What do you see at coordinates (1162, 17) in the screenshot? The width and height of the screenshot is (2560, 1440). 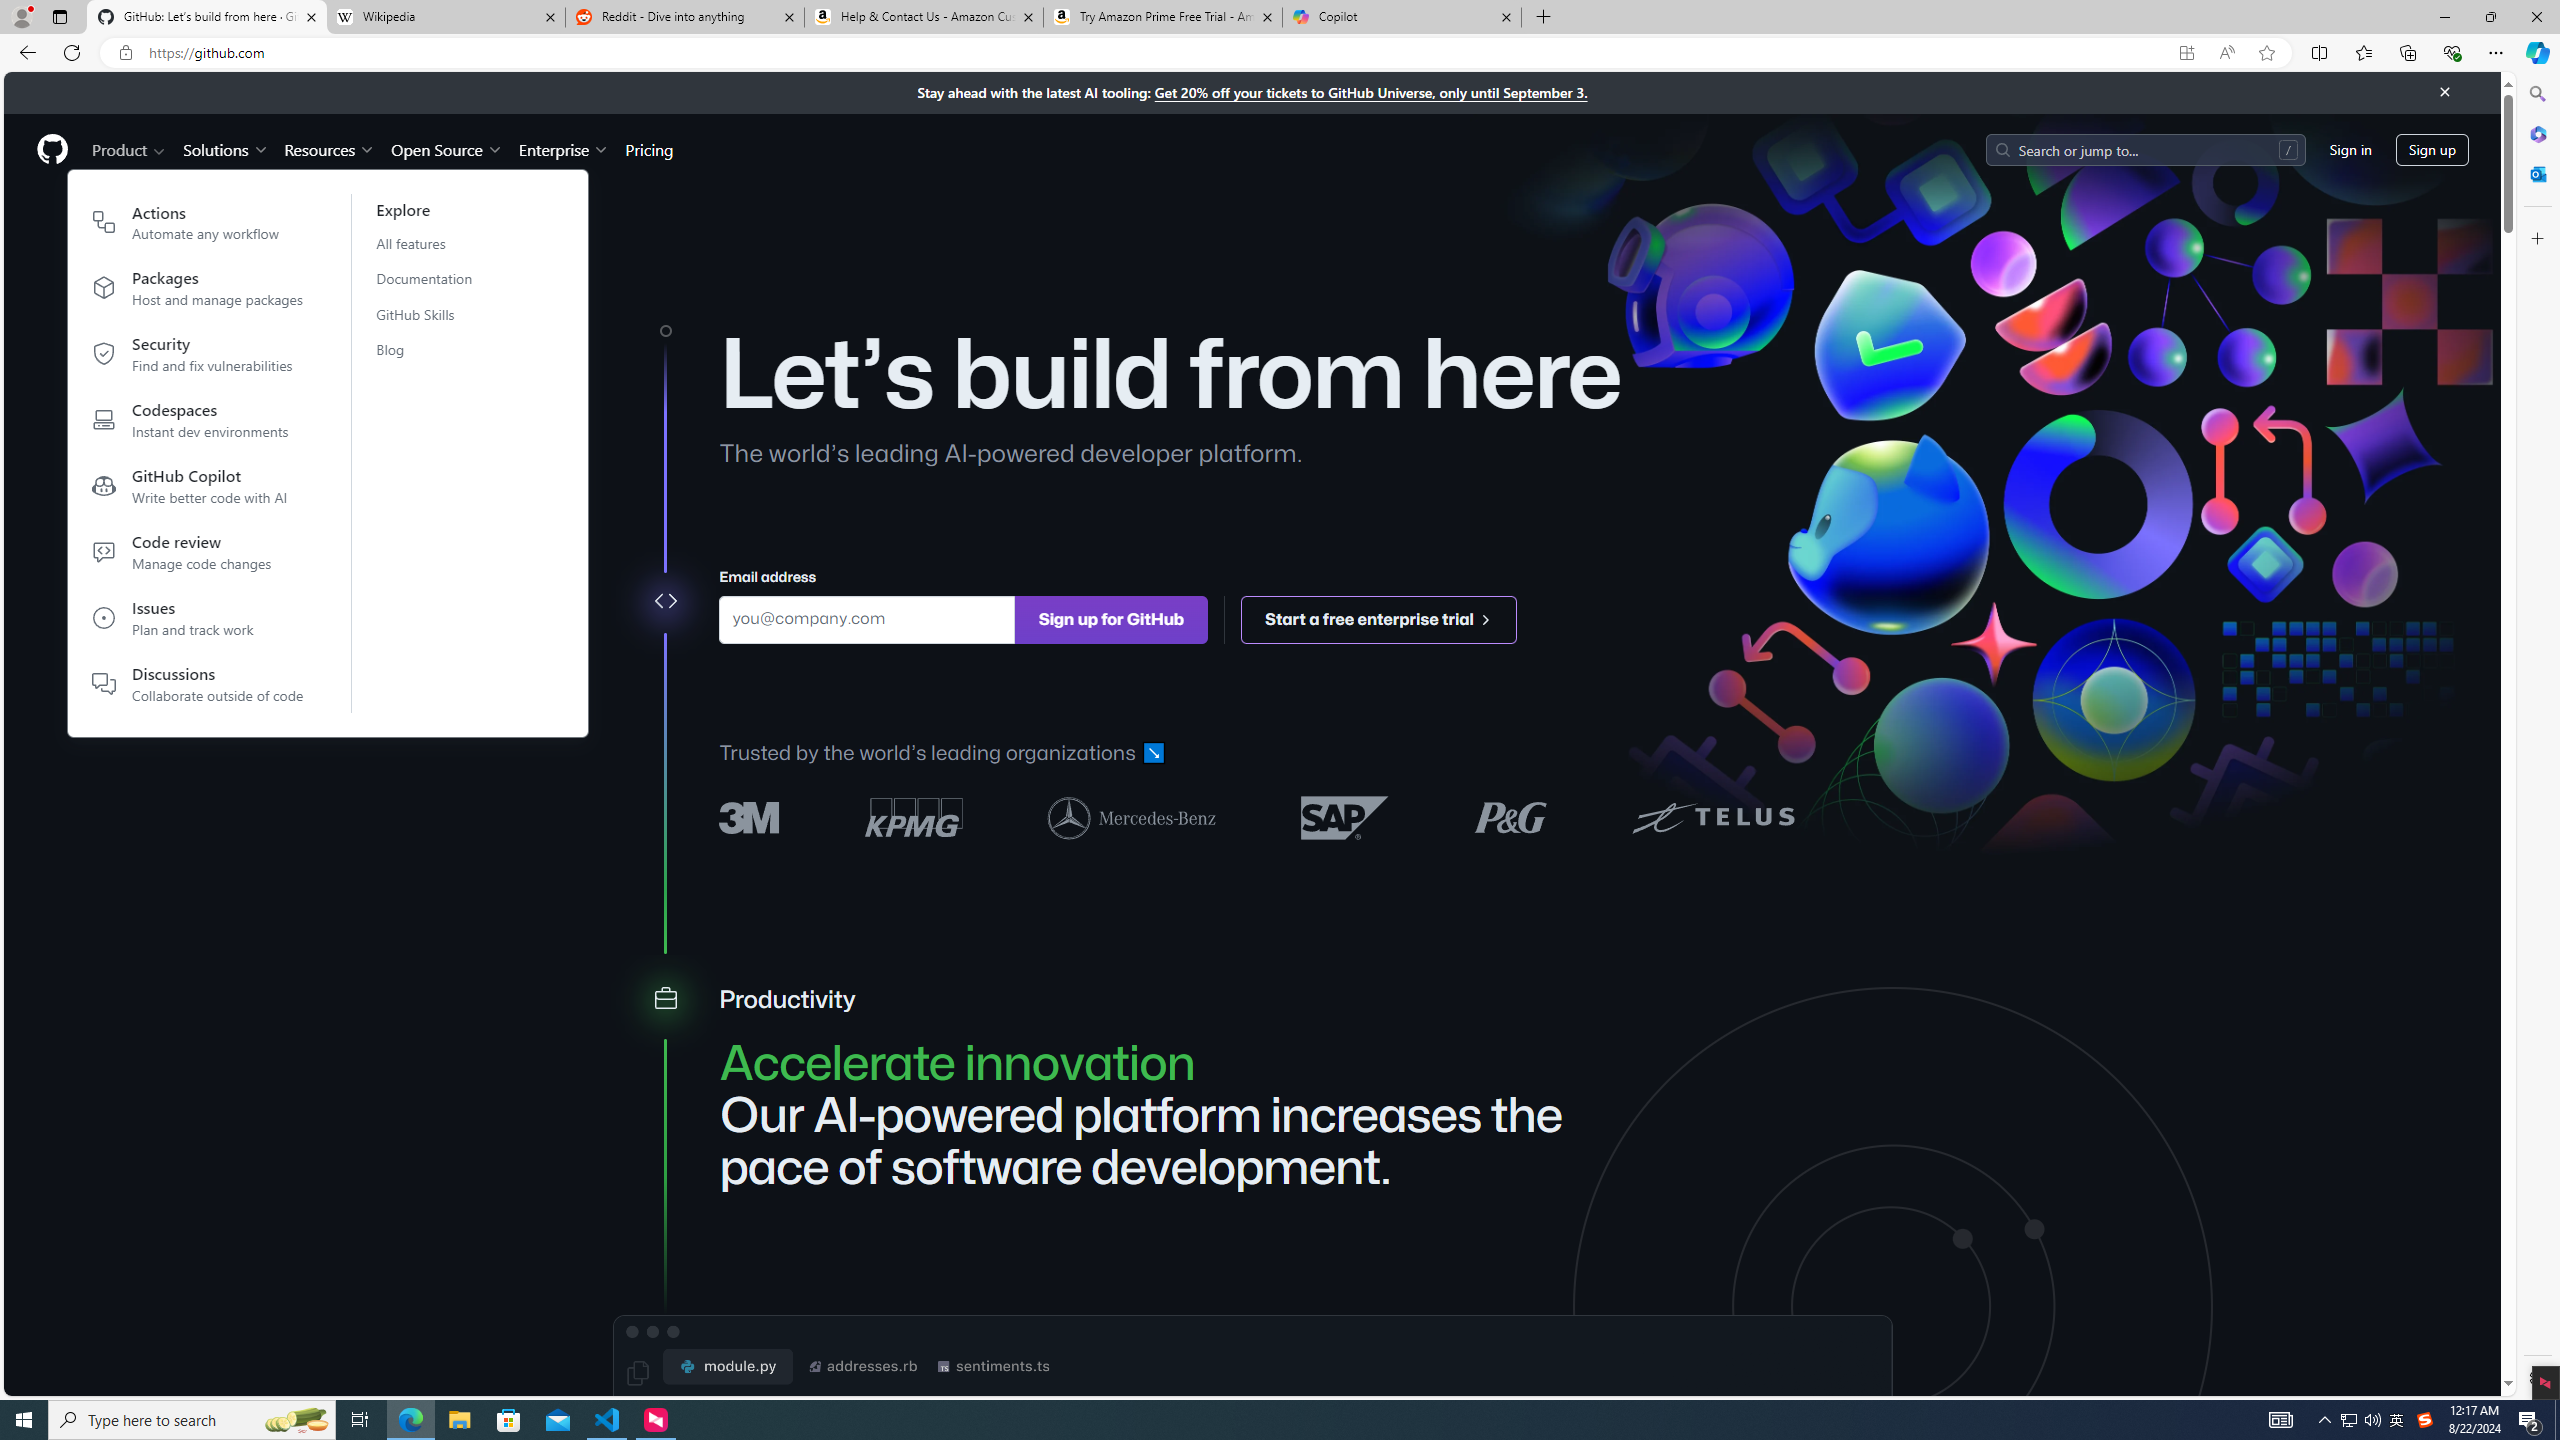 I see `Try Amazon Prime Free Trial - Amazon Customer Service` at bounding box center [1162, 17].